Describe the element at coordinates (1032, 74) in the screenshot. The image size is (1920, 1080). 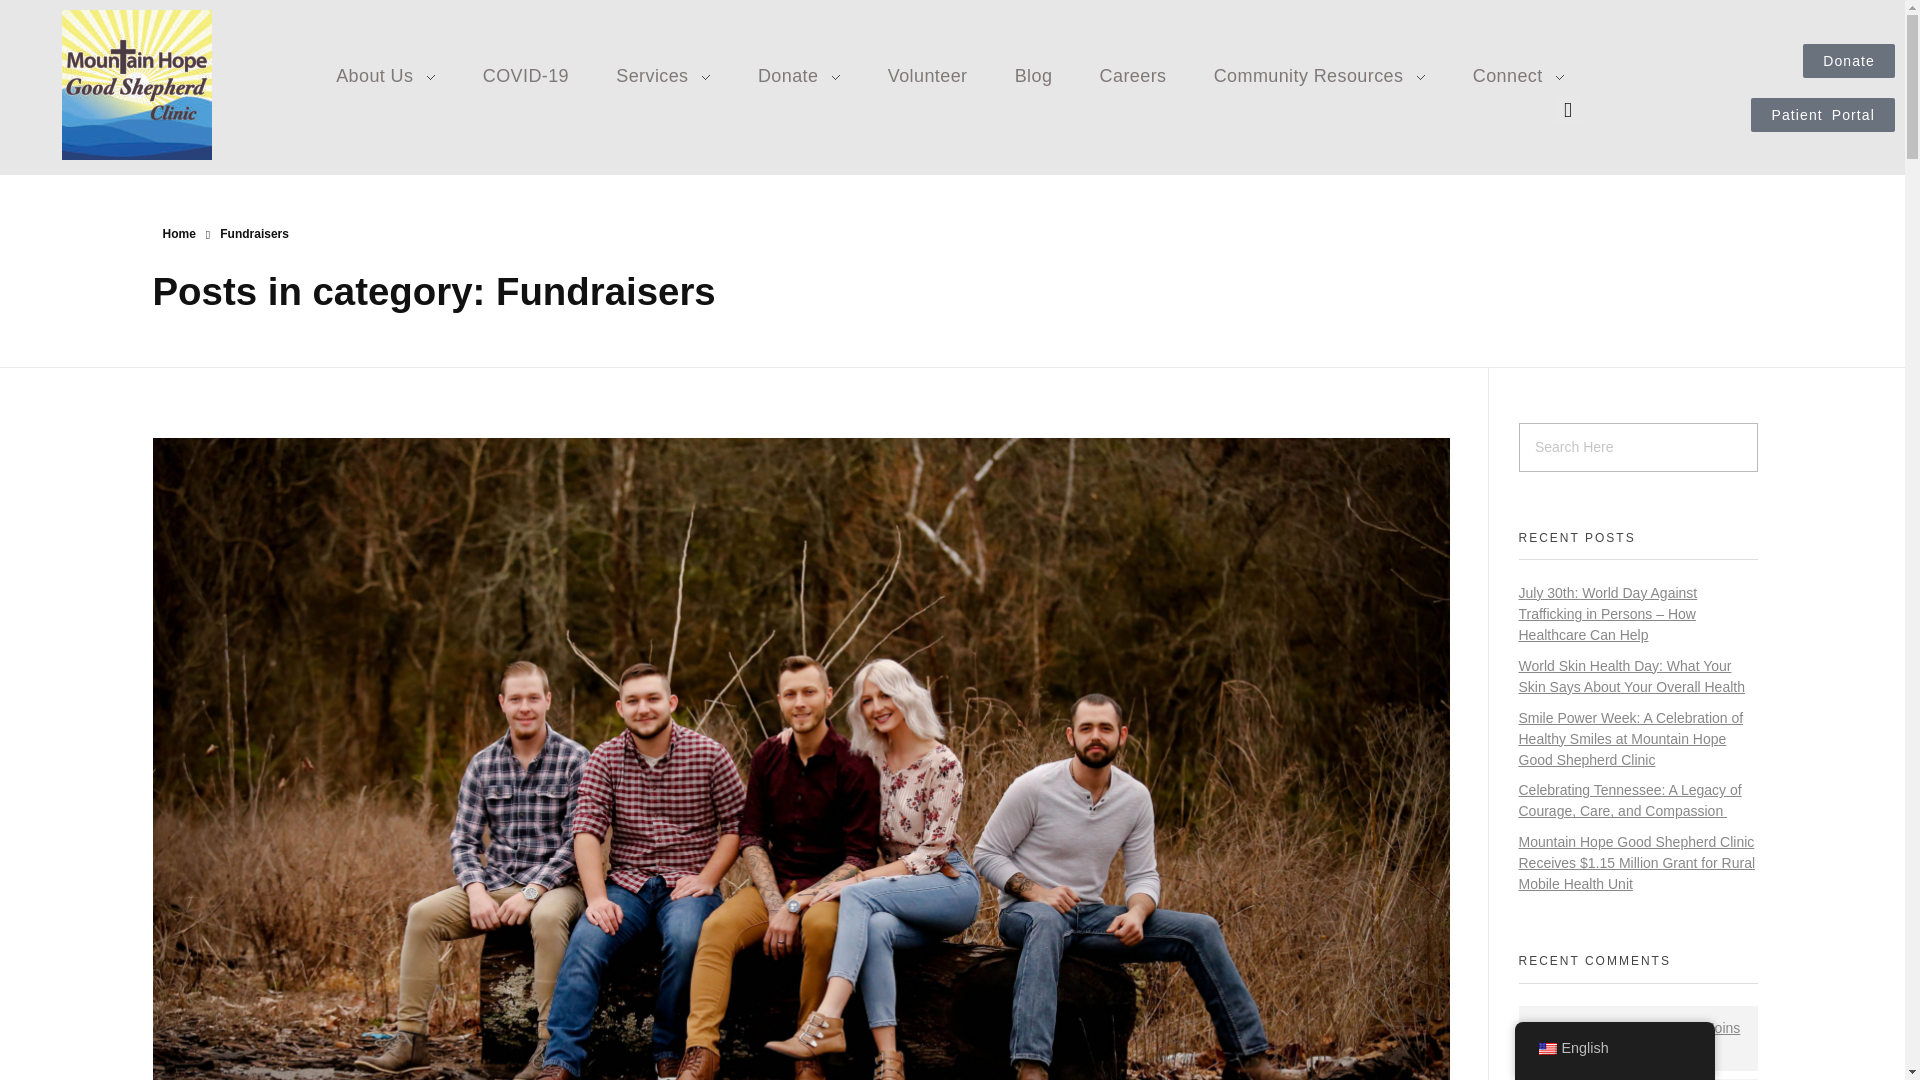
I see `Blog` at that location.